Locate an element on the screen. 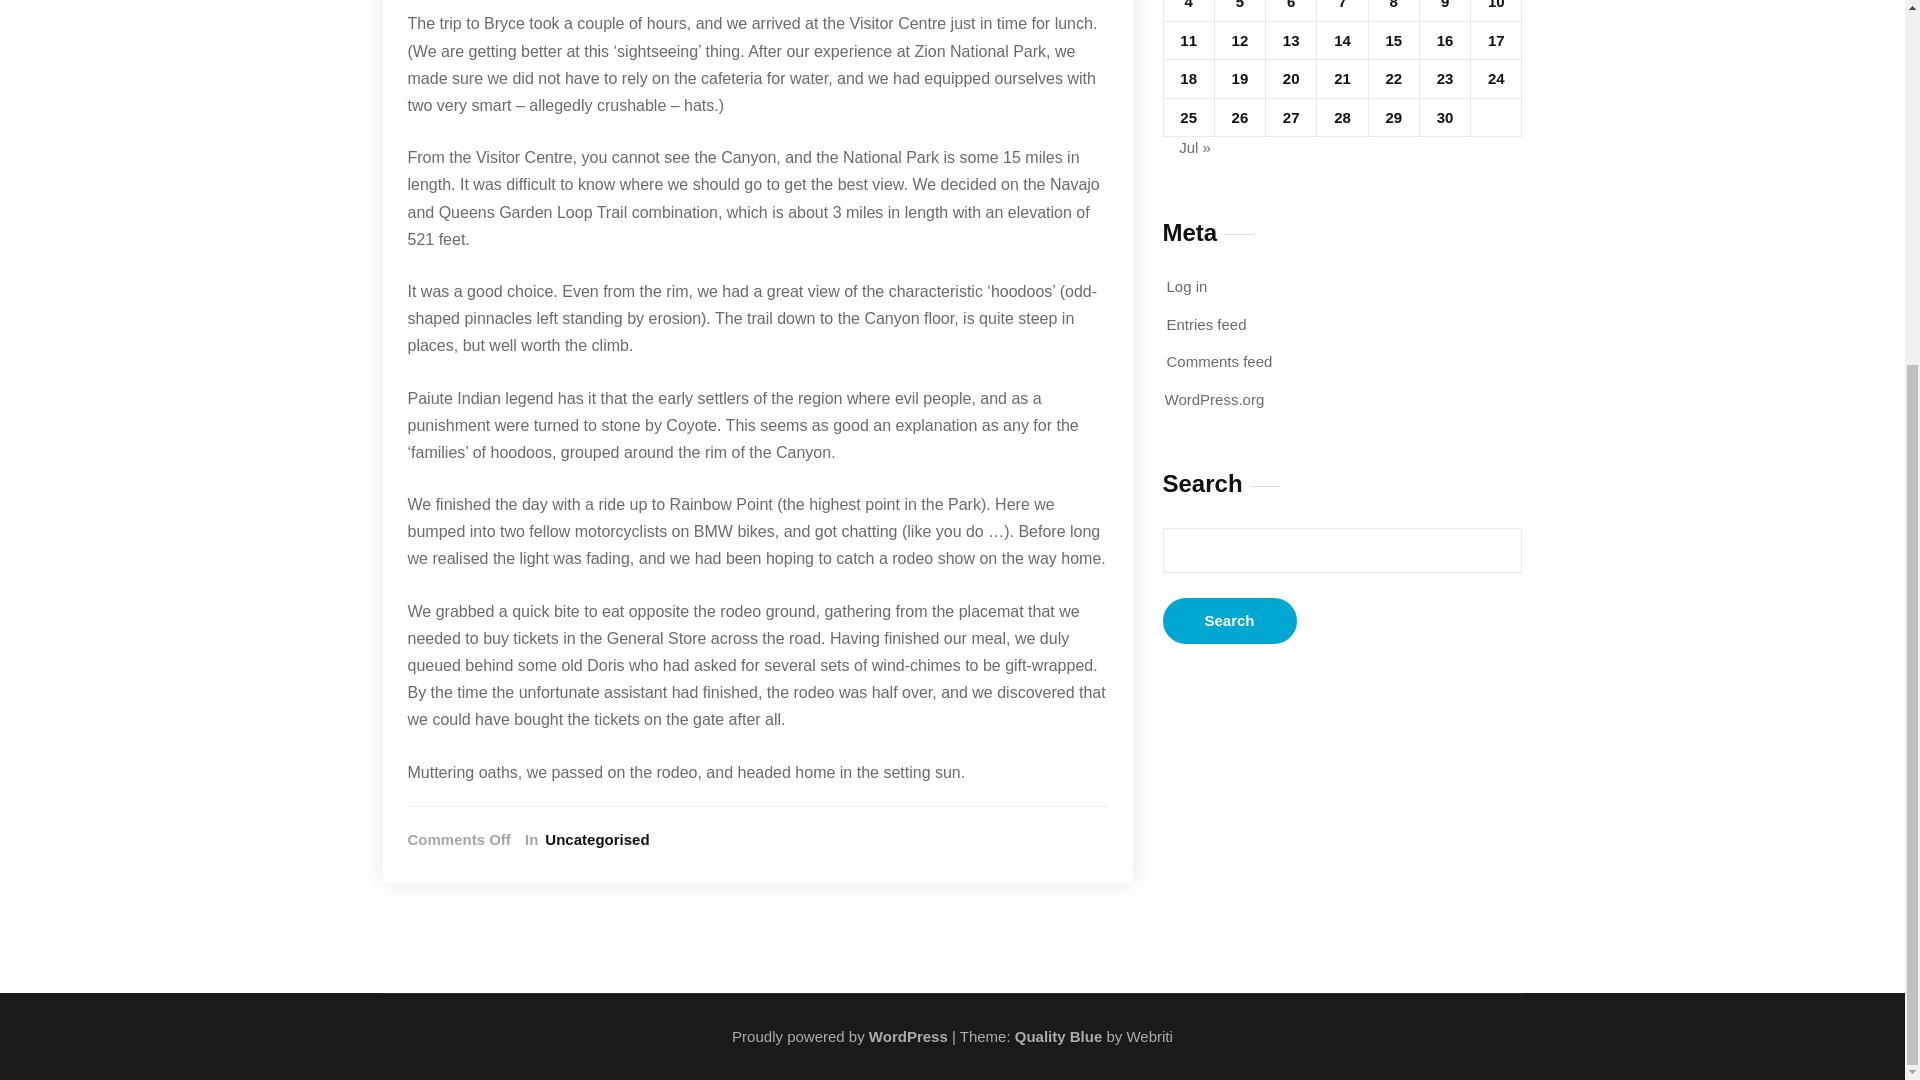  13 is located at coordinates (1290, 40).